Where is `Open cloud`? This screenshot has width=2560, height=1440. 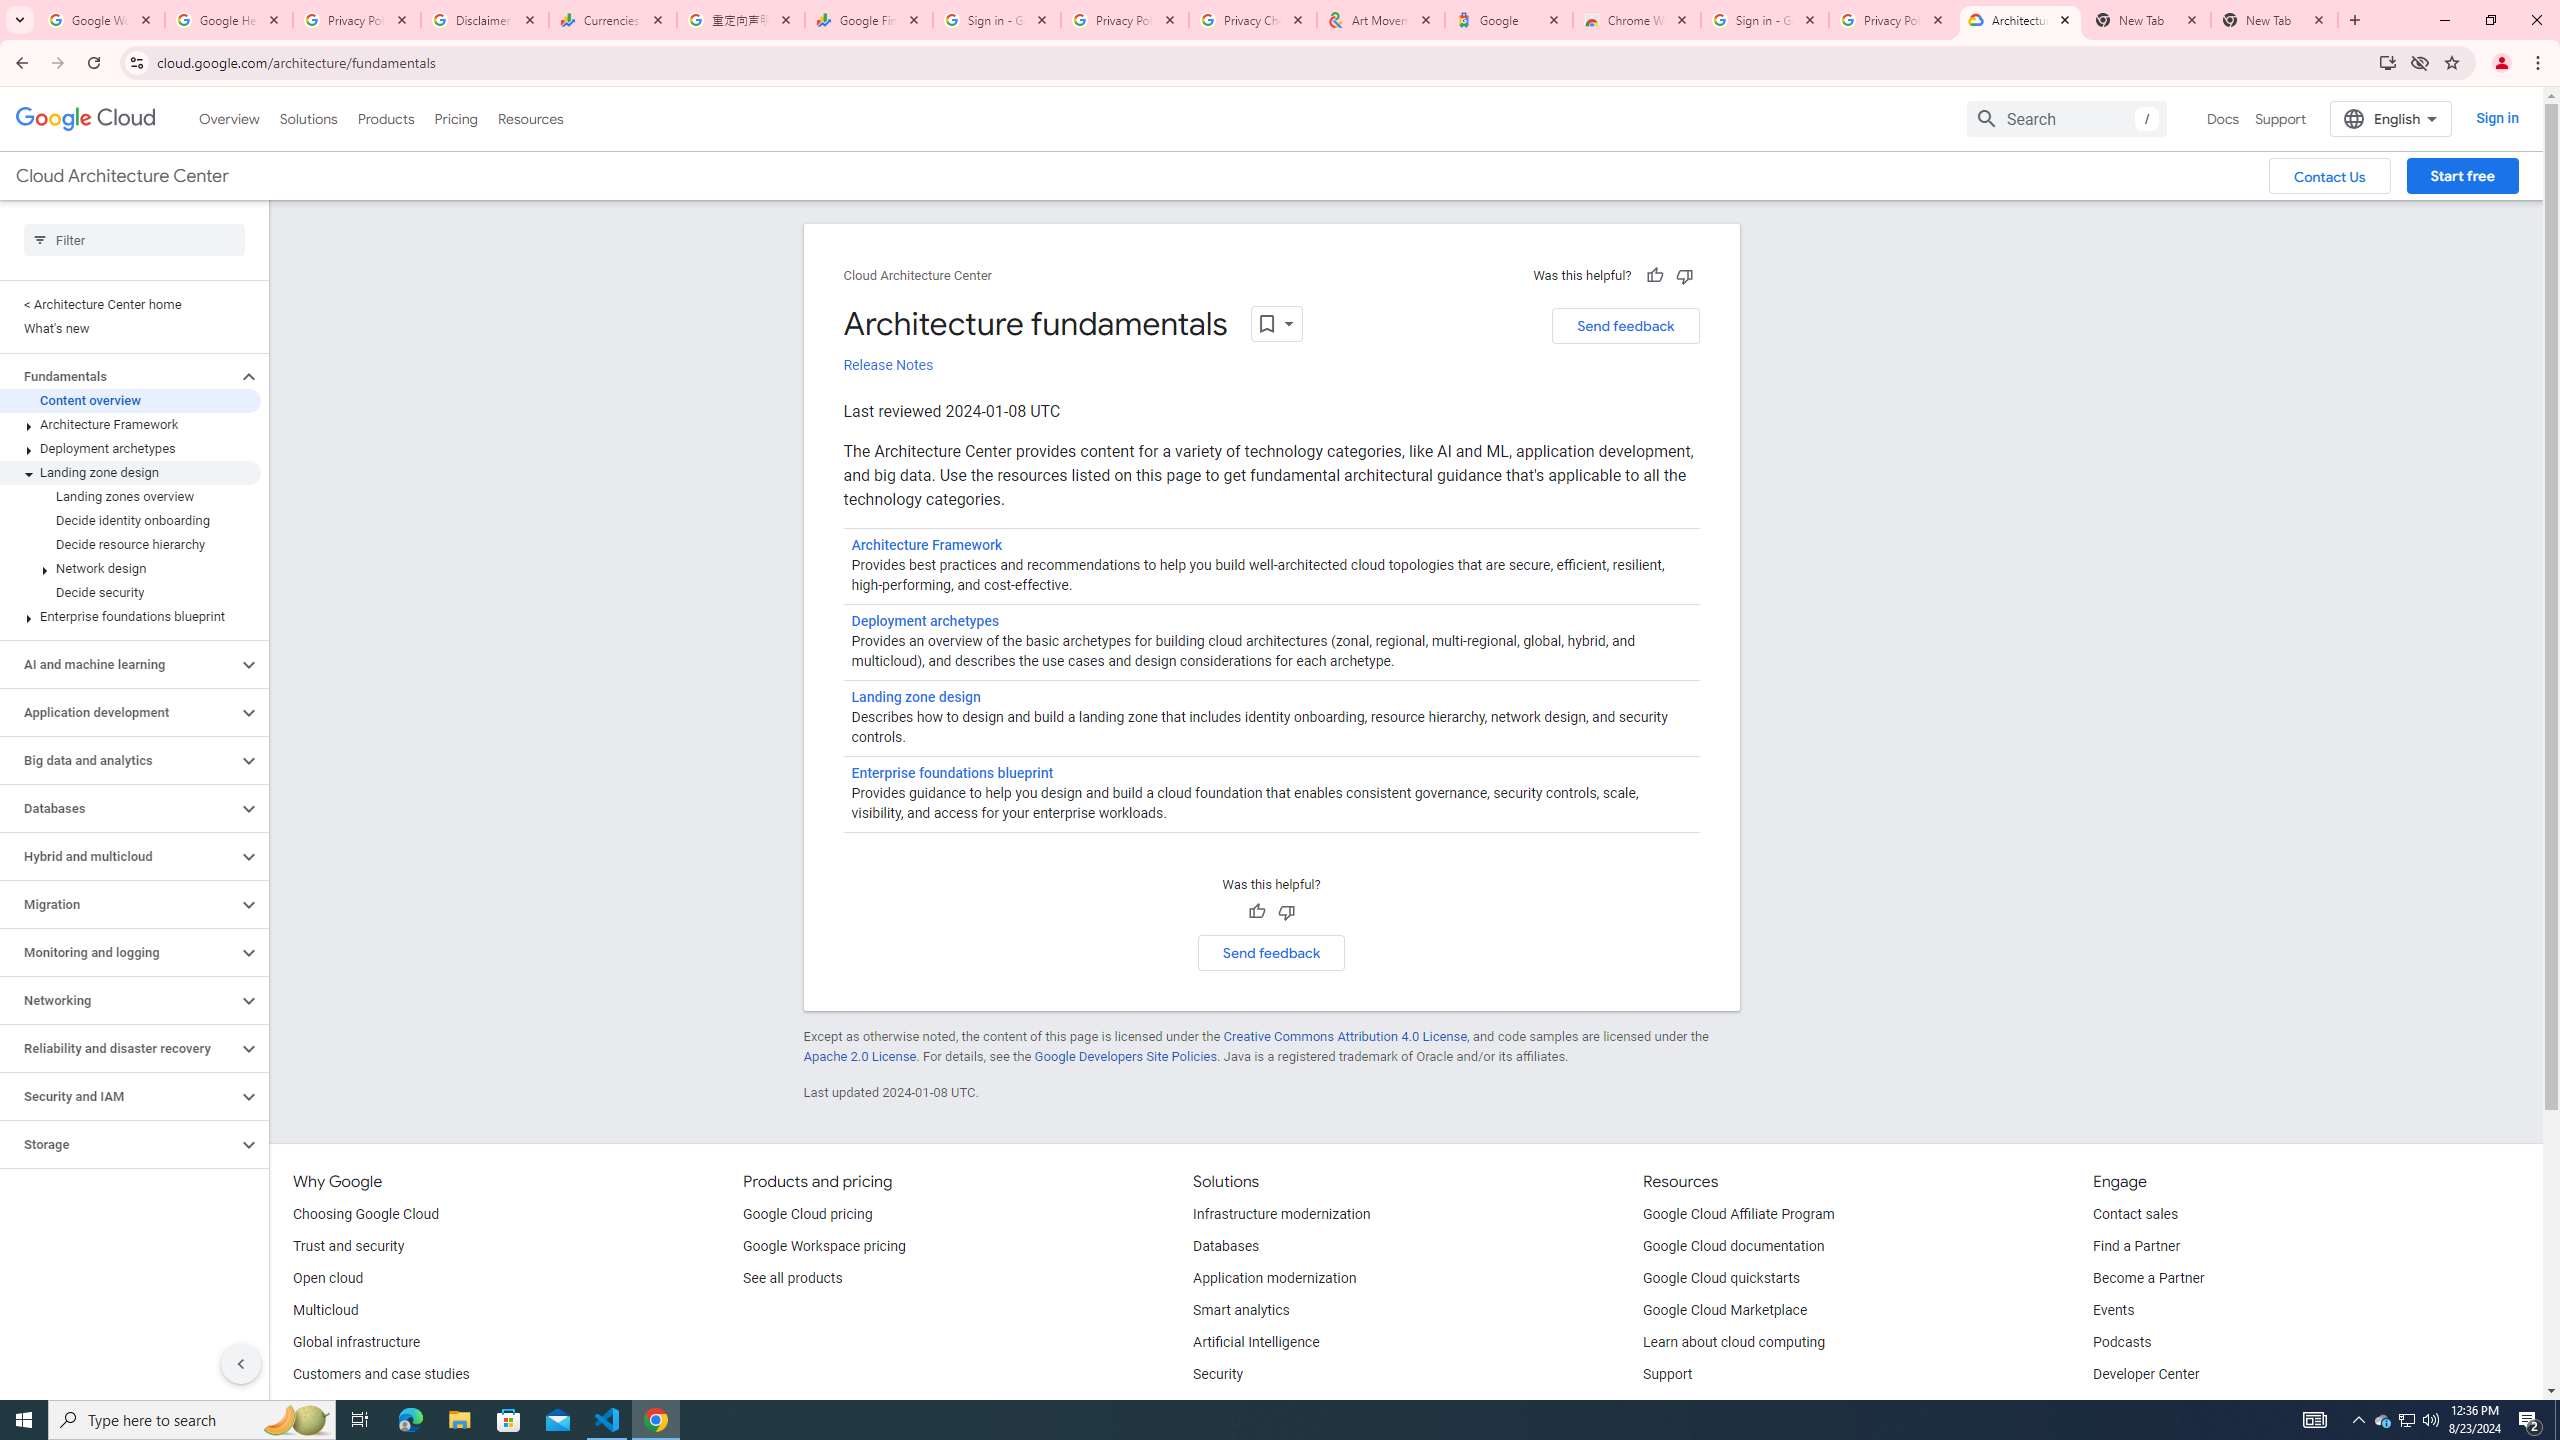
Open cloud is located at coordinates (327, 1278).